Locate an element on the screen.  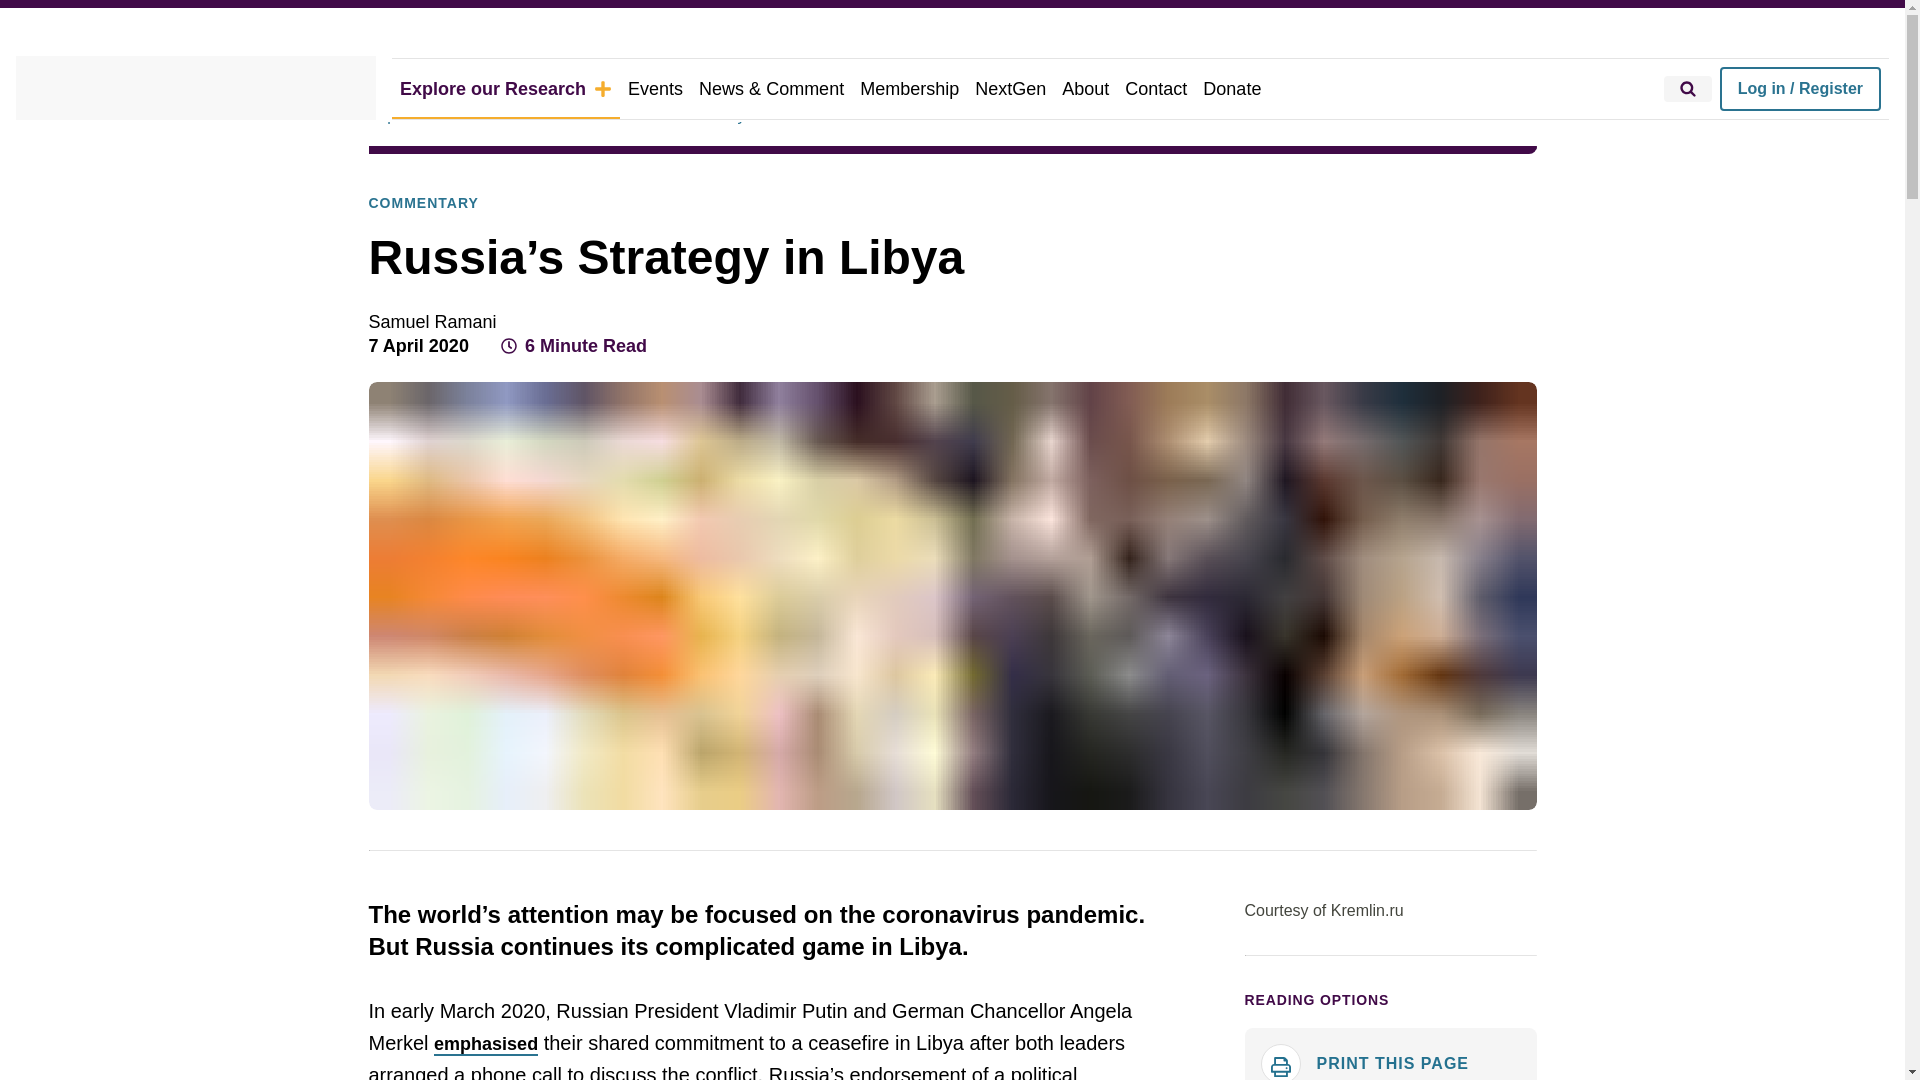
Log in is located at coordinates (1800, 88).